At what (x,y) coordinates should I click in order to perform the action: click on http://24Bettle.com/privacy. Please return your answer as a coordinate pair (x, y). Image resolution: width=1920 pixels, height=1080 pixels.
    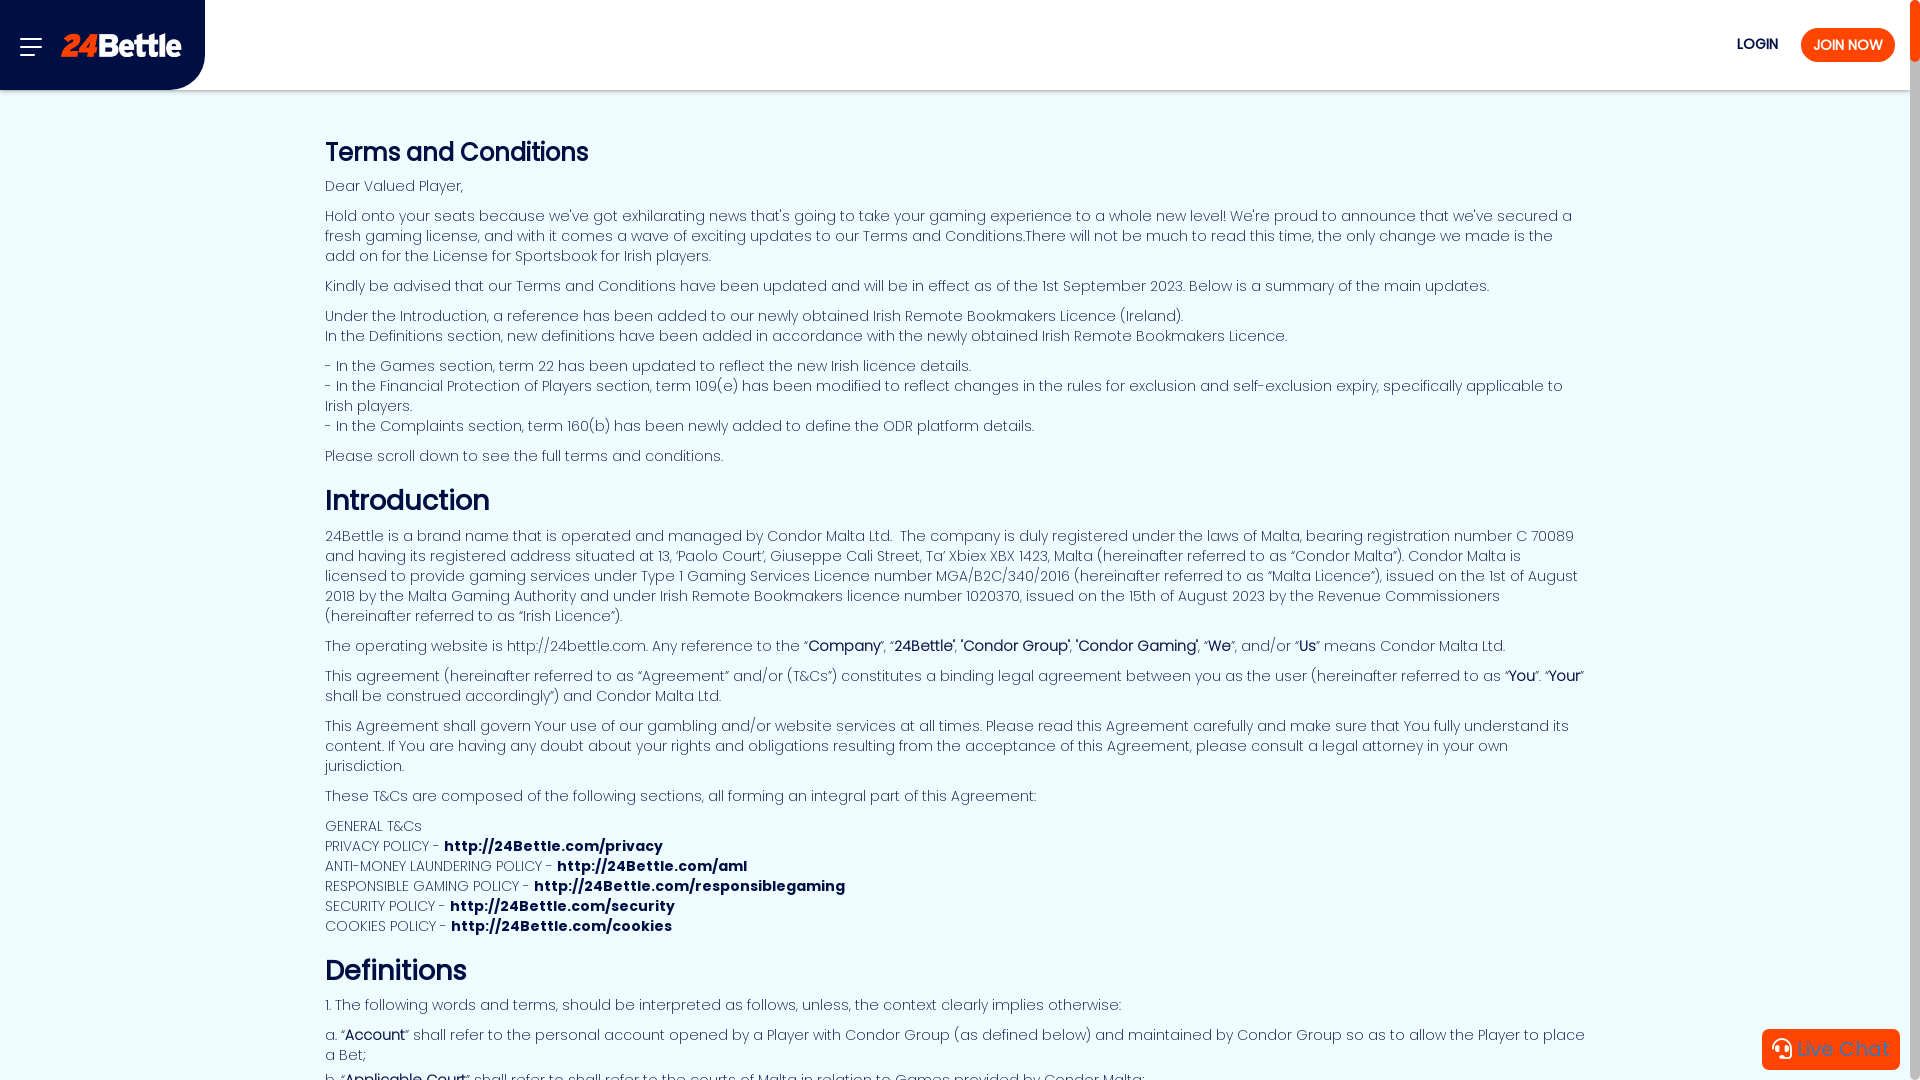
    Looking at the image, I should click on (554, 846).